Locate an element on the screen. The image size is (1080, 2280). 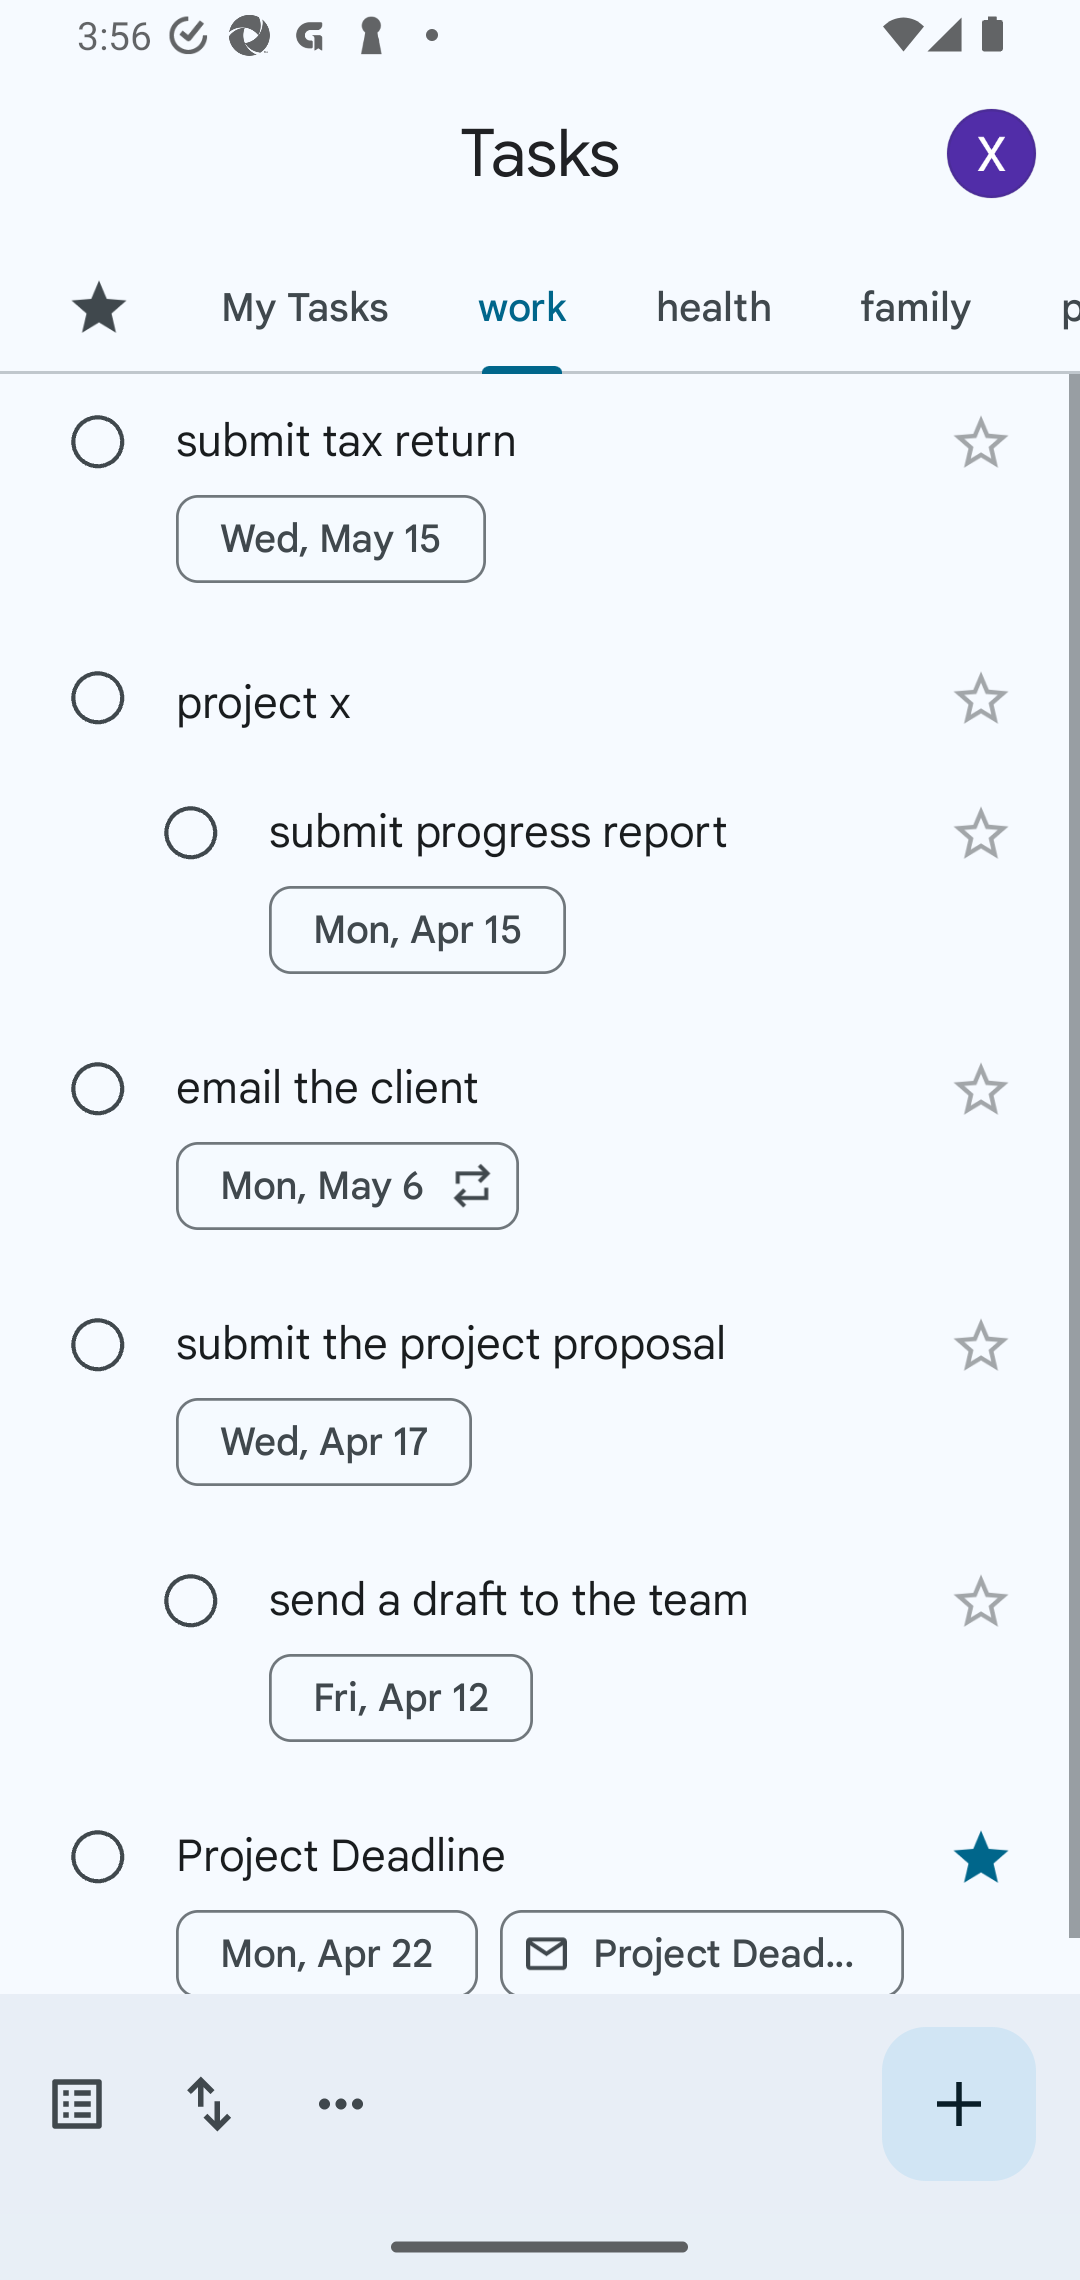
Mark as complete is located at coordinates (191, 1601).